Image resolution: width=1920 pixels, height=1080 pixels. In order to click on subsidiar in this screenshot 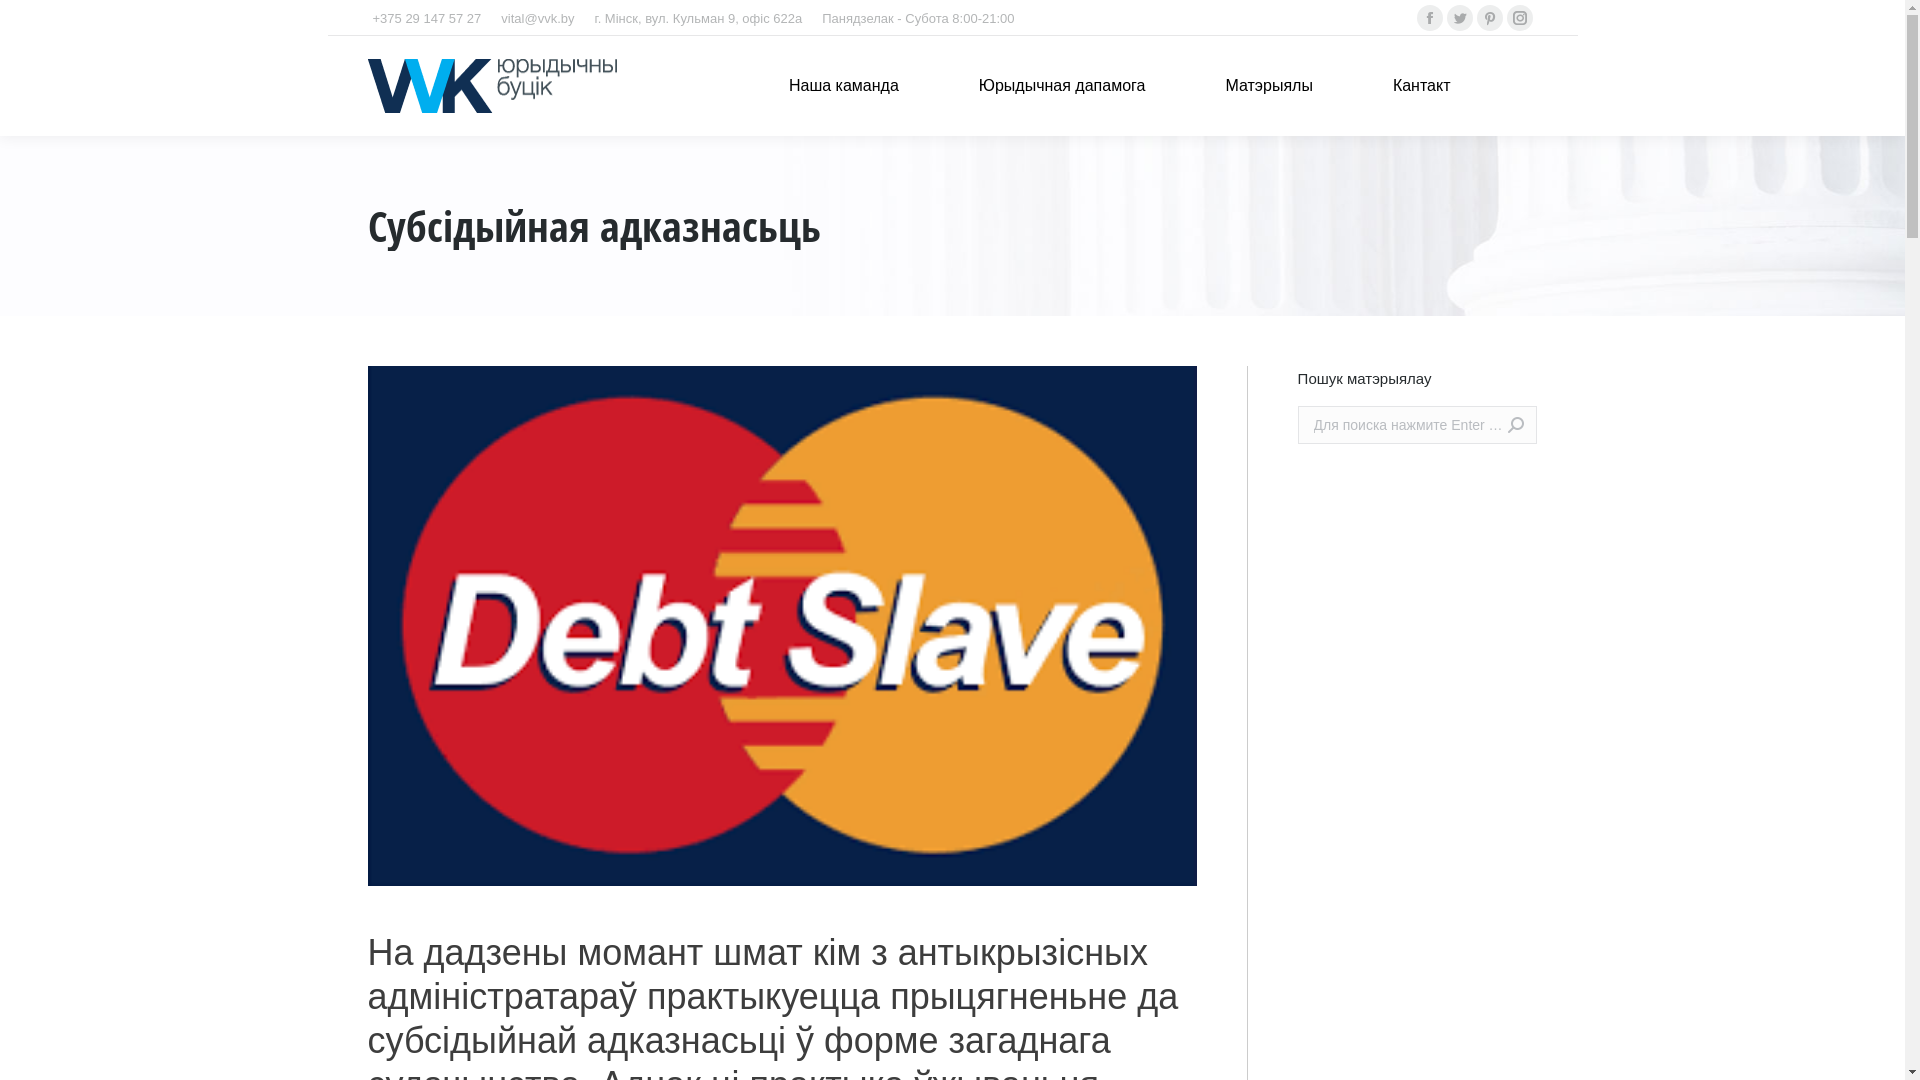, I will do `click(782, 626)`.